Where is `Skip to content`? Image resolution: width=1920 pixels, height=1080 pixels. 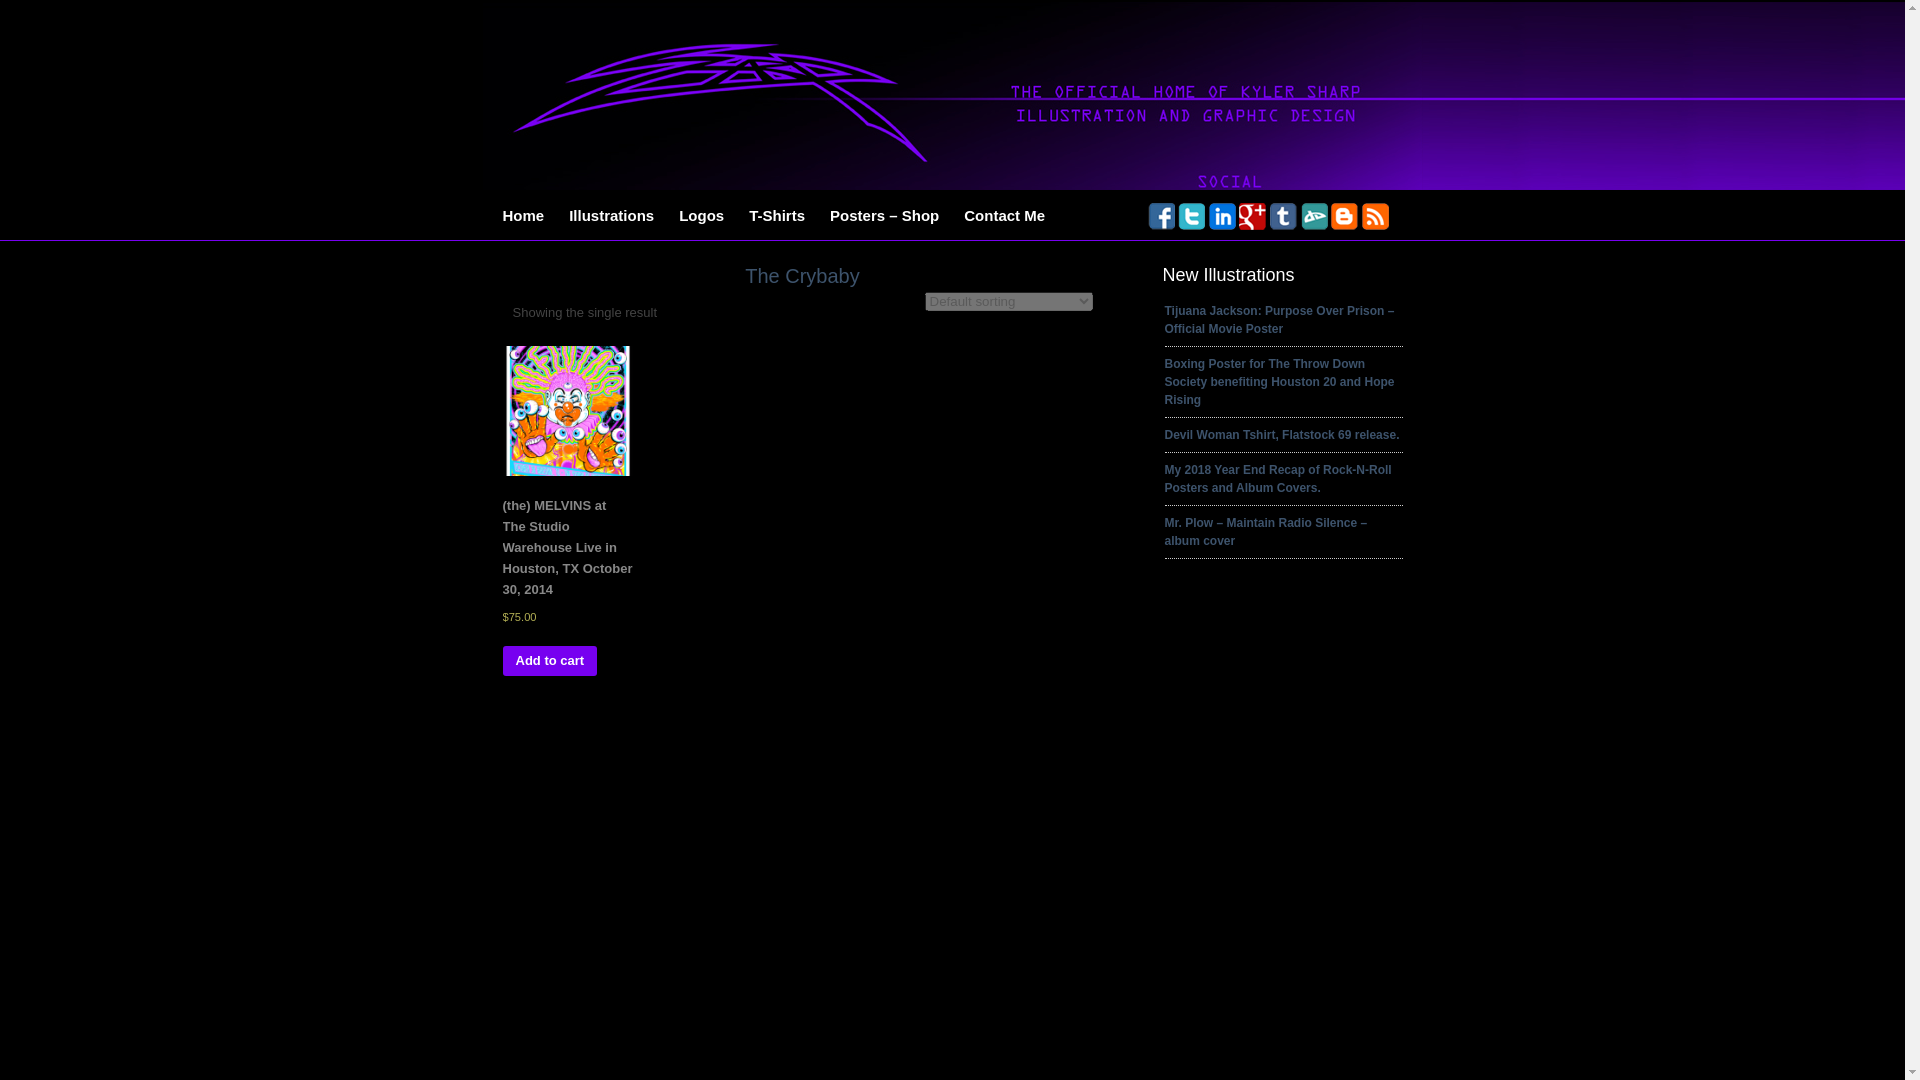 Skip to content is located at coordinates (502, 238).